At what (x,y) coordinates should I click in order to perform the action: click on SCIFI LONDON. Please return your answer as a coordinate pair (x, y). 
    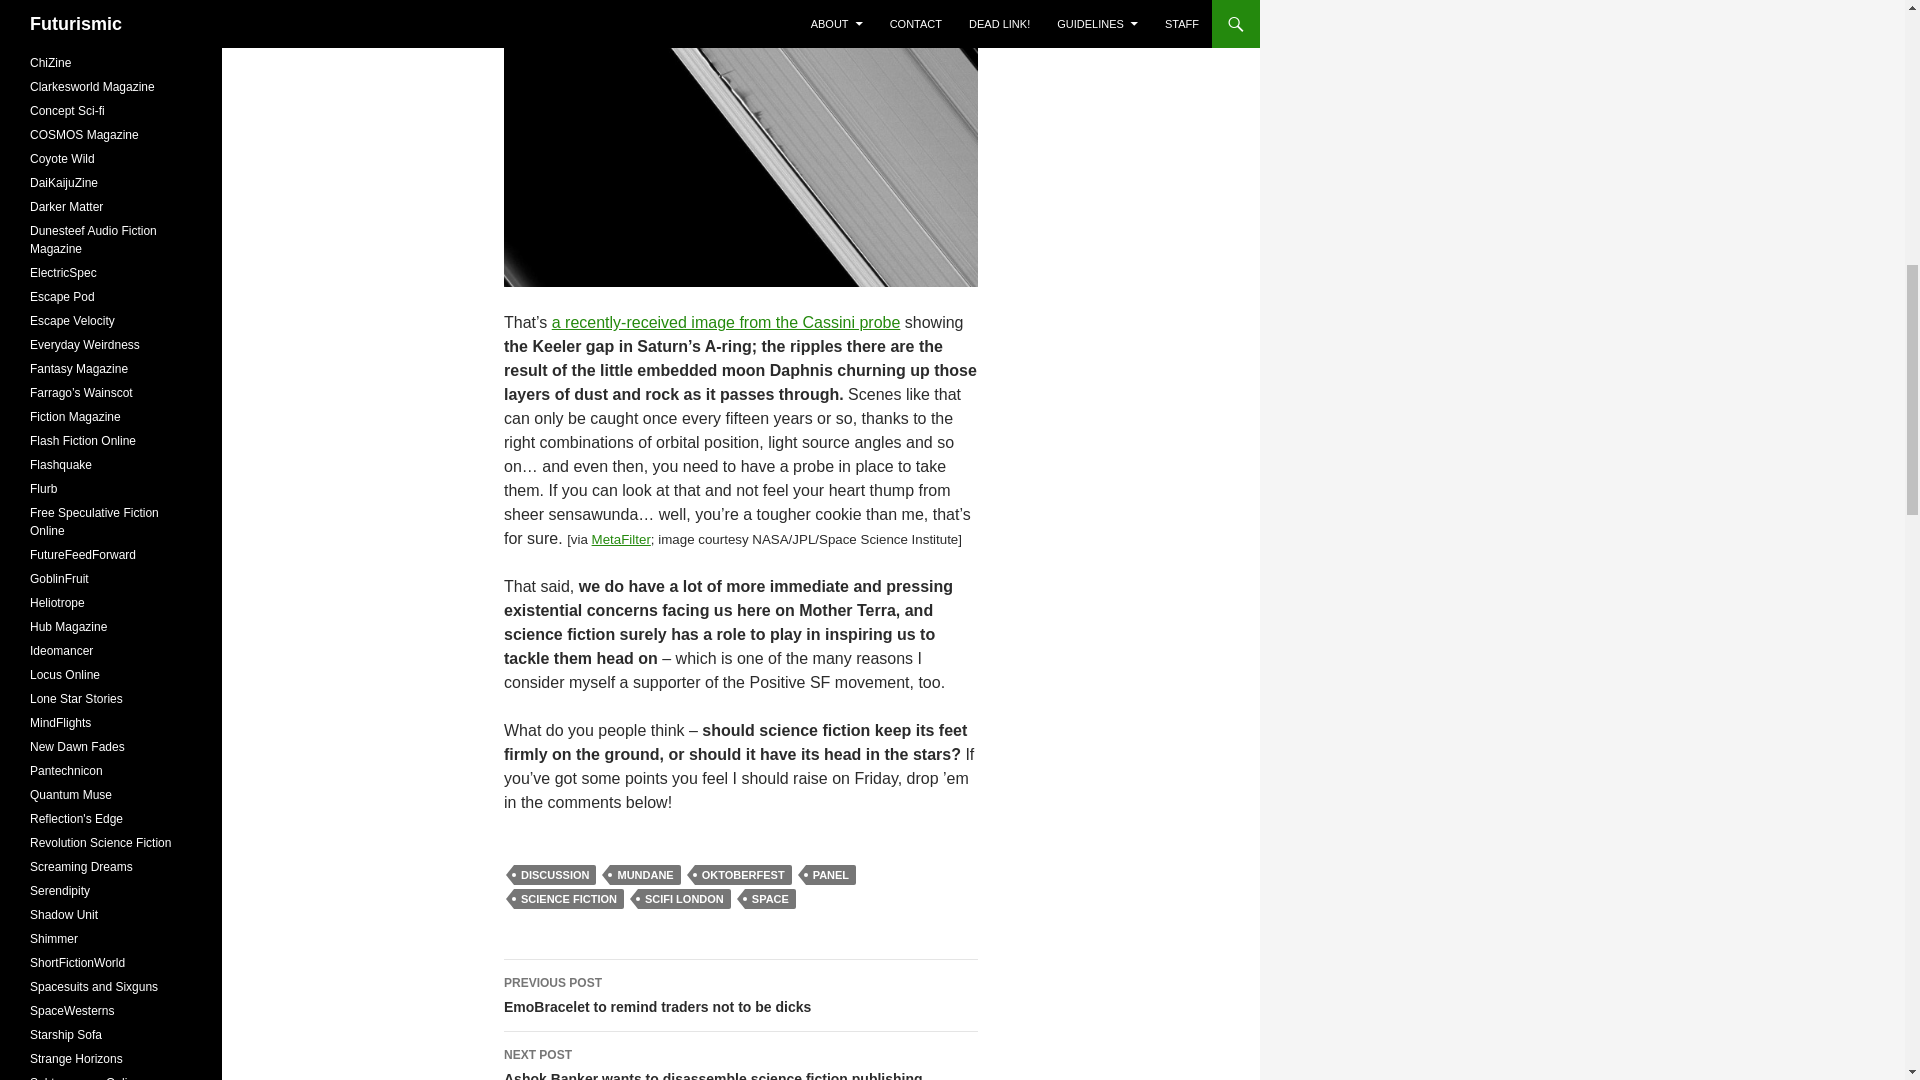
    Looking at the image, I should click on (726, 322).